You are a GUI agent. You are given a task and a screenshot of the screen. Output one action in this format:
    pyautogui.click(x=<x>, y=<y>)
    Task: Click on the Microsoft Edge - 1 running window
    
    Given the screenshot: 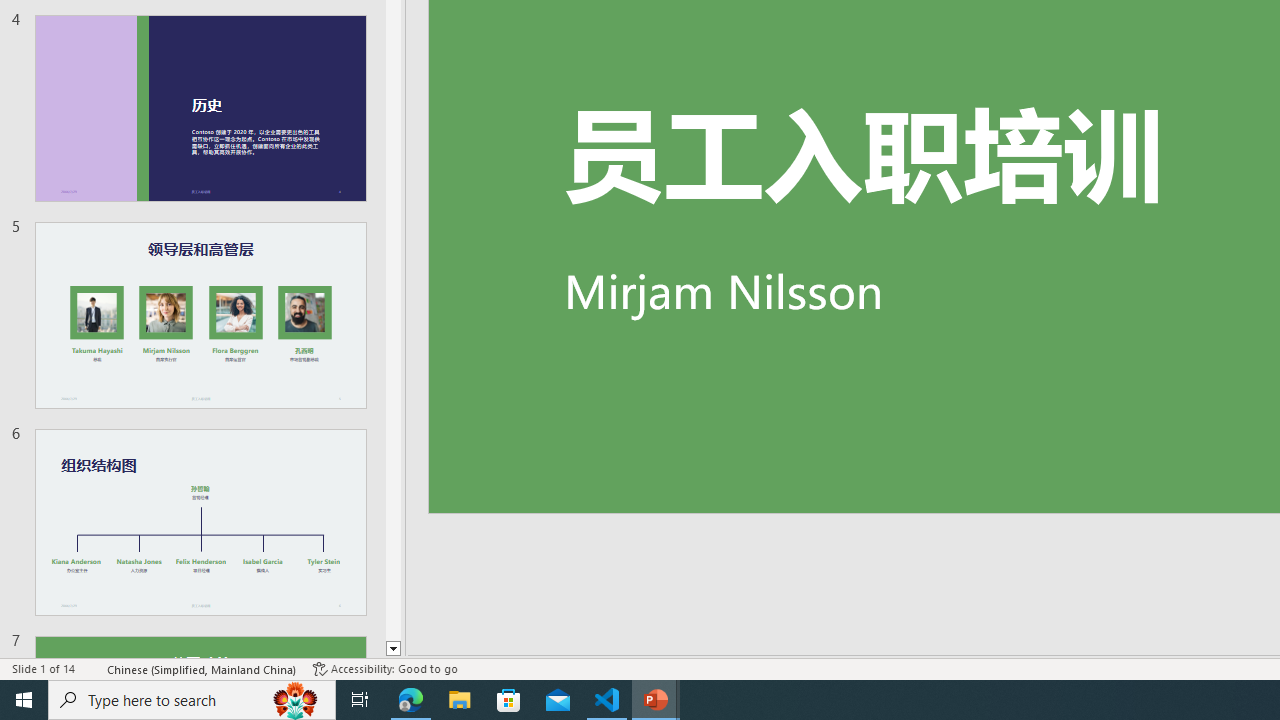 What is the action you would take?
    pyautogui.click(x=411, y=700)
    